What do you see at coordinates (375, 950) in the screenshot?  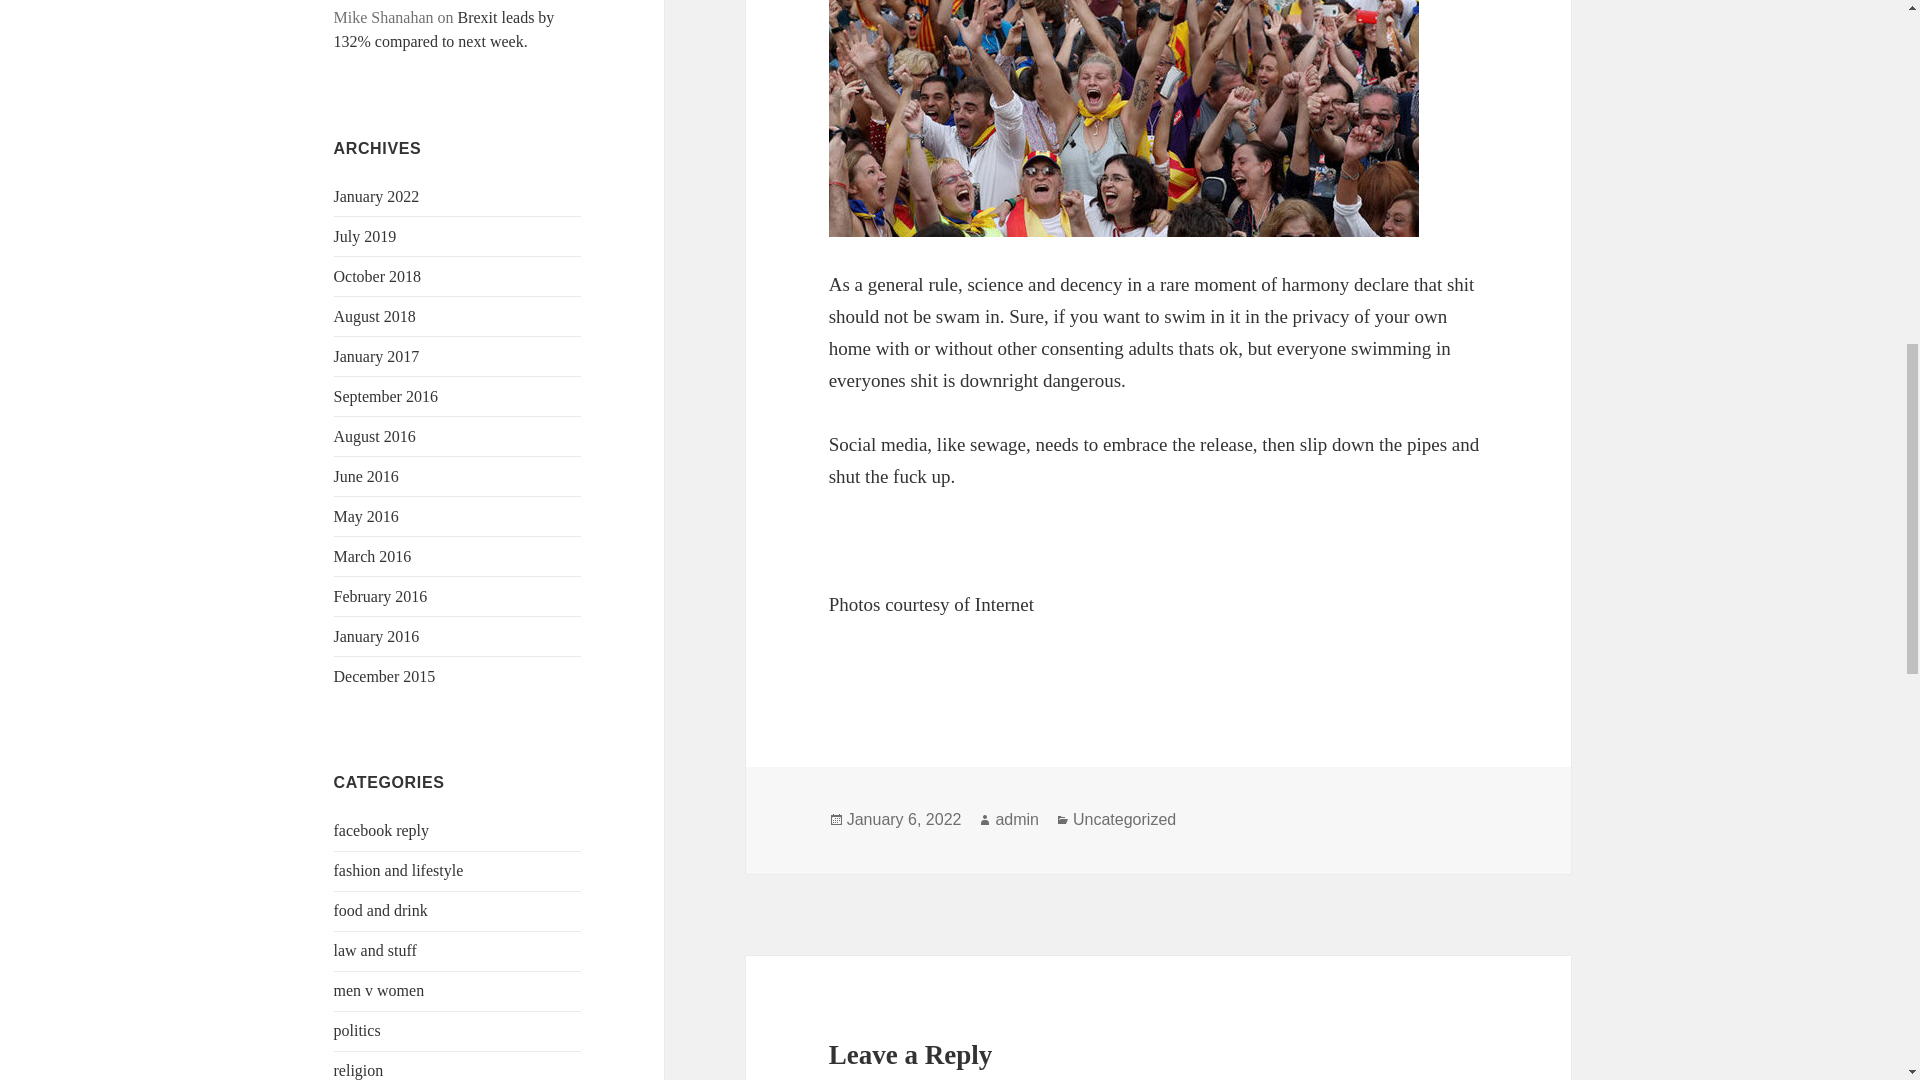 I see `law and stuff` at bounding box center [375, 950].